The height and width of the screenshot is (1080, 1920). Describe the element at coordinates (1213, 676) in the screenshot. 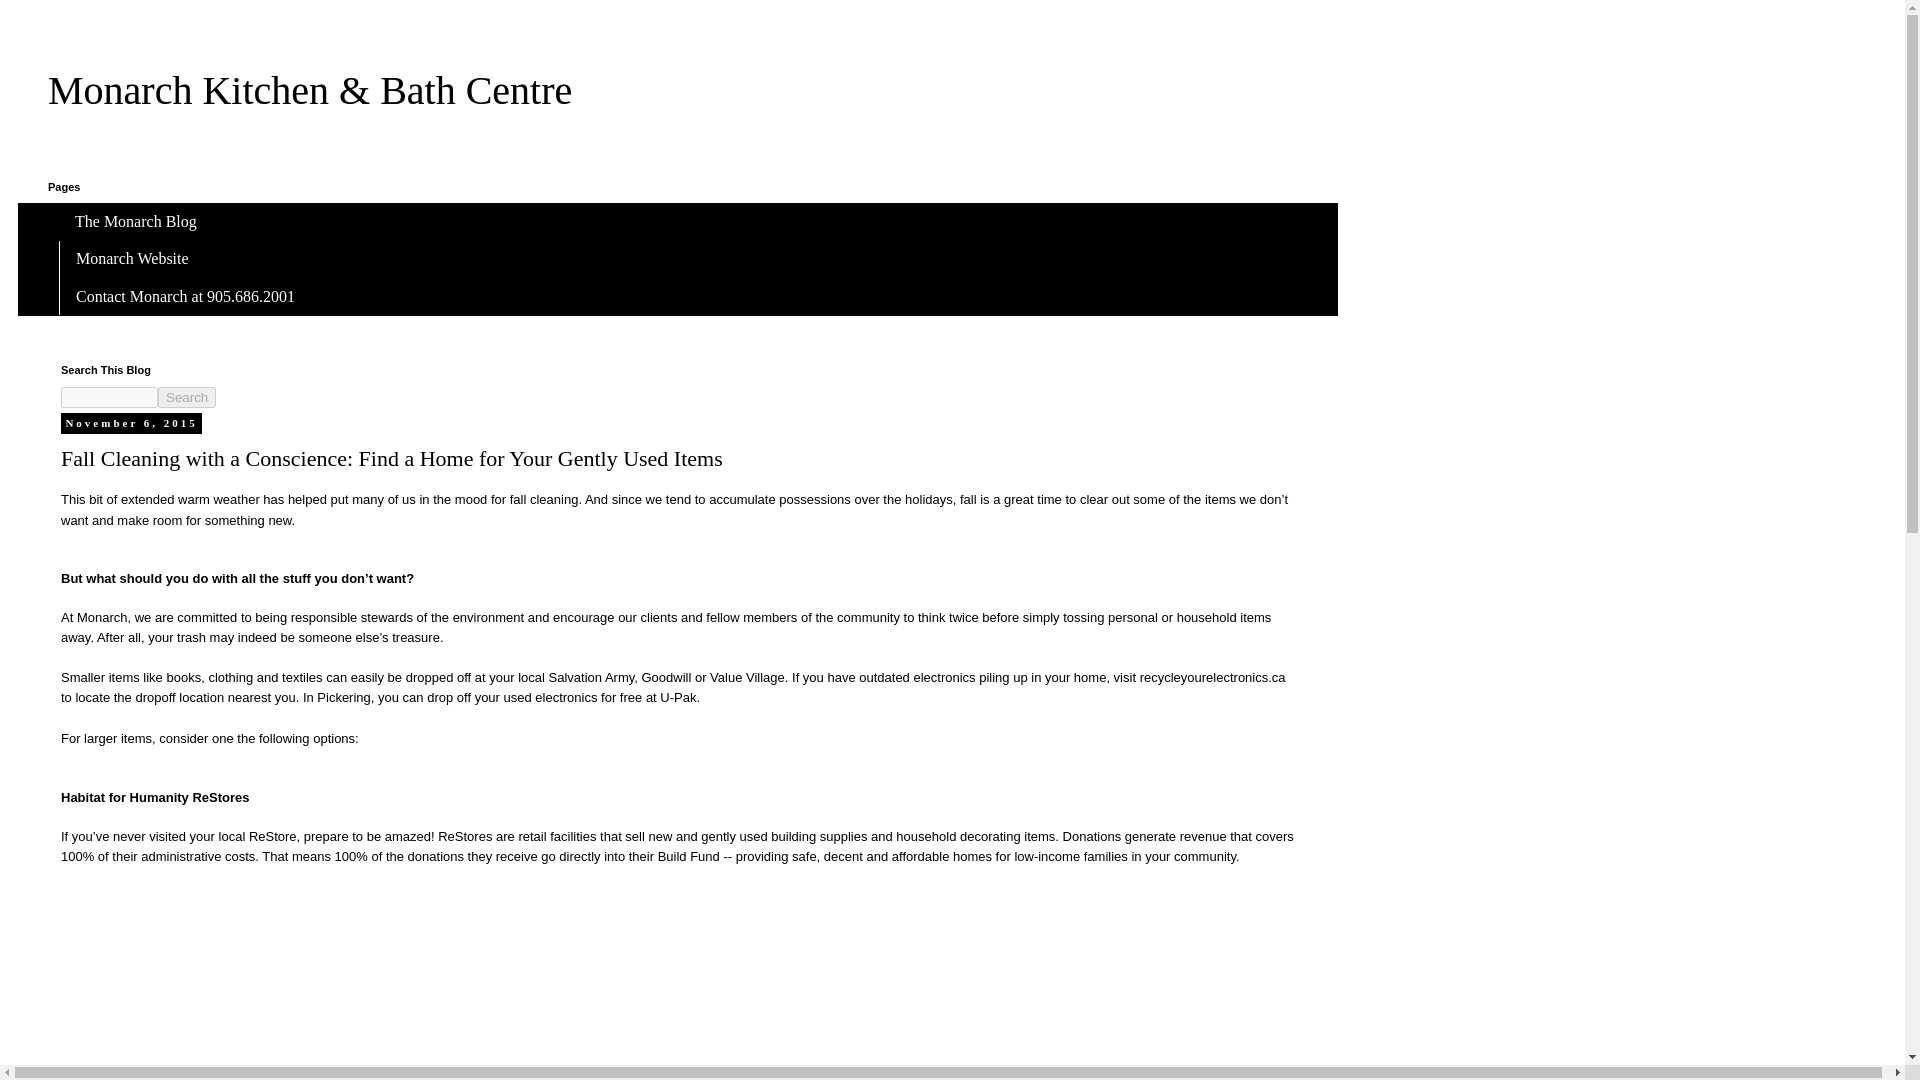

I see `recycleyourelectronics.ca` at that location.